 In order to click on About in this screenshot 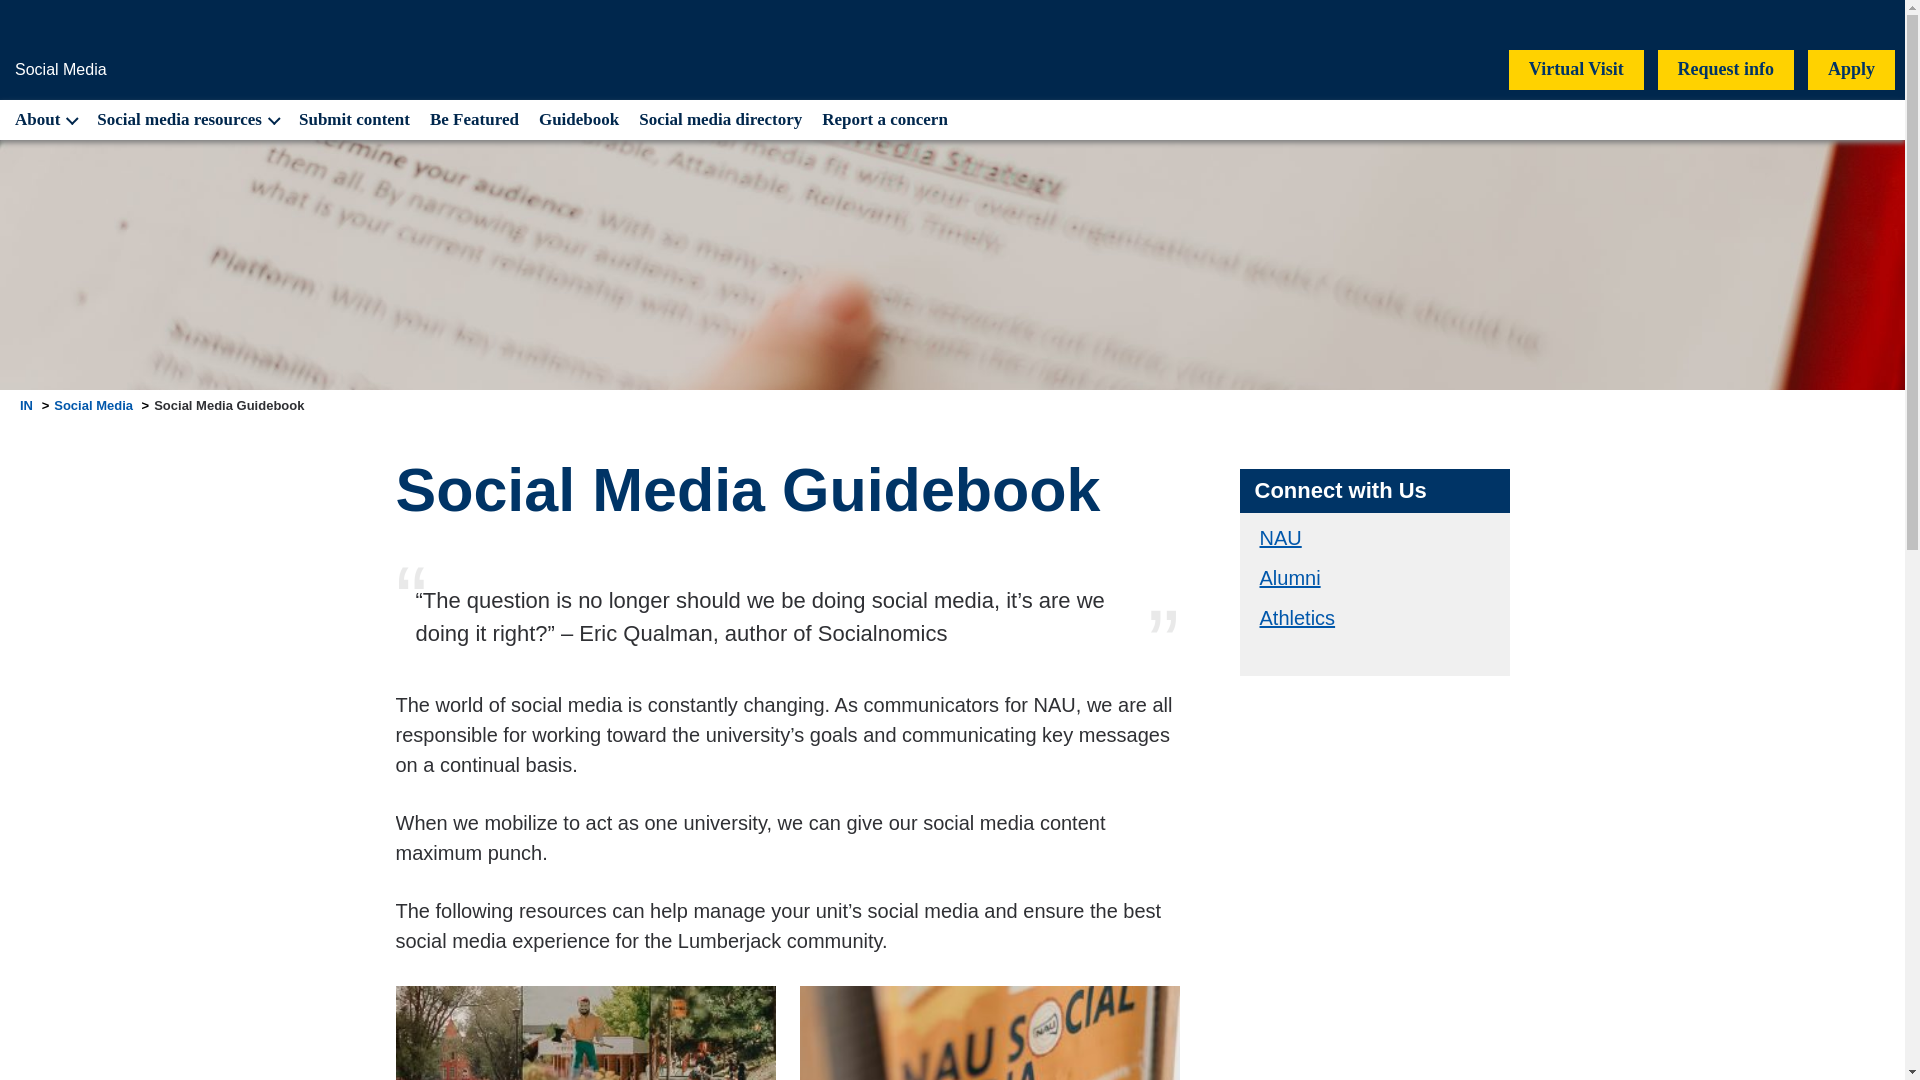, I will do `click(43, 120)`.